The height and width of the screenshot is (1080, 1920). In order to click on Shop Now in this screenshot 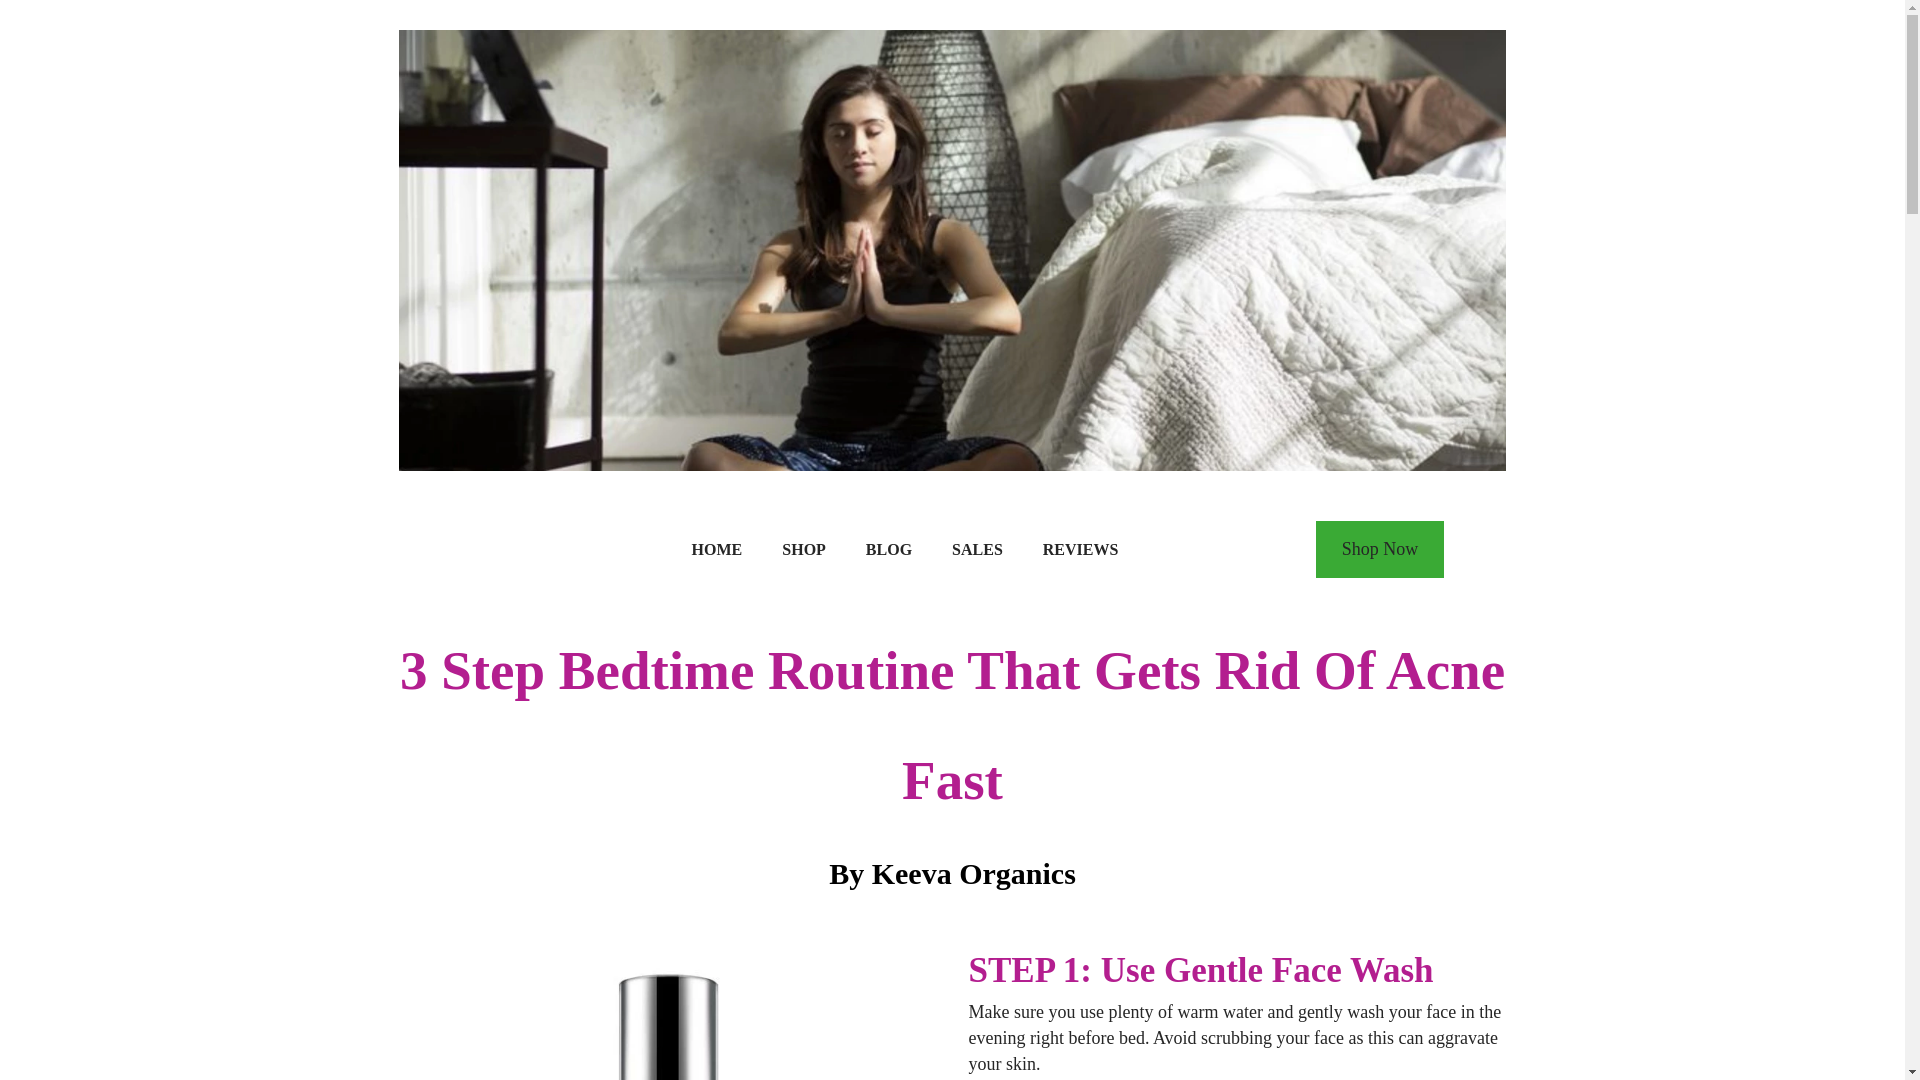, I will do `click(1380, 549)`.